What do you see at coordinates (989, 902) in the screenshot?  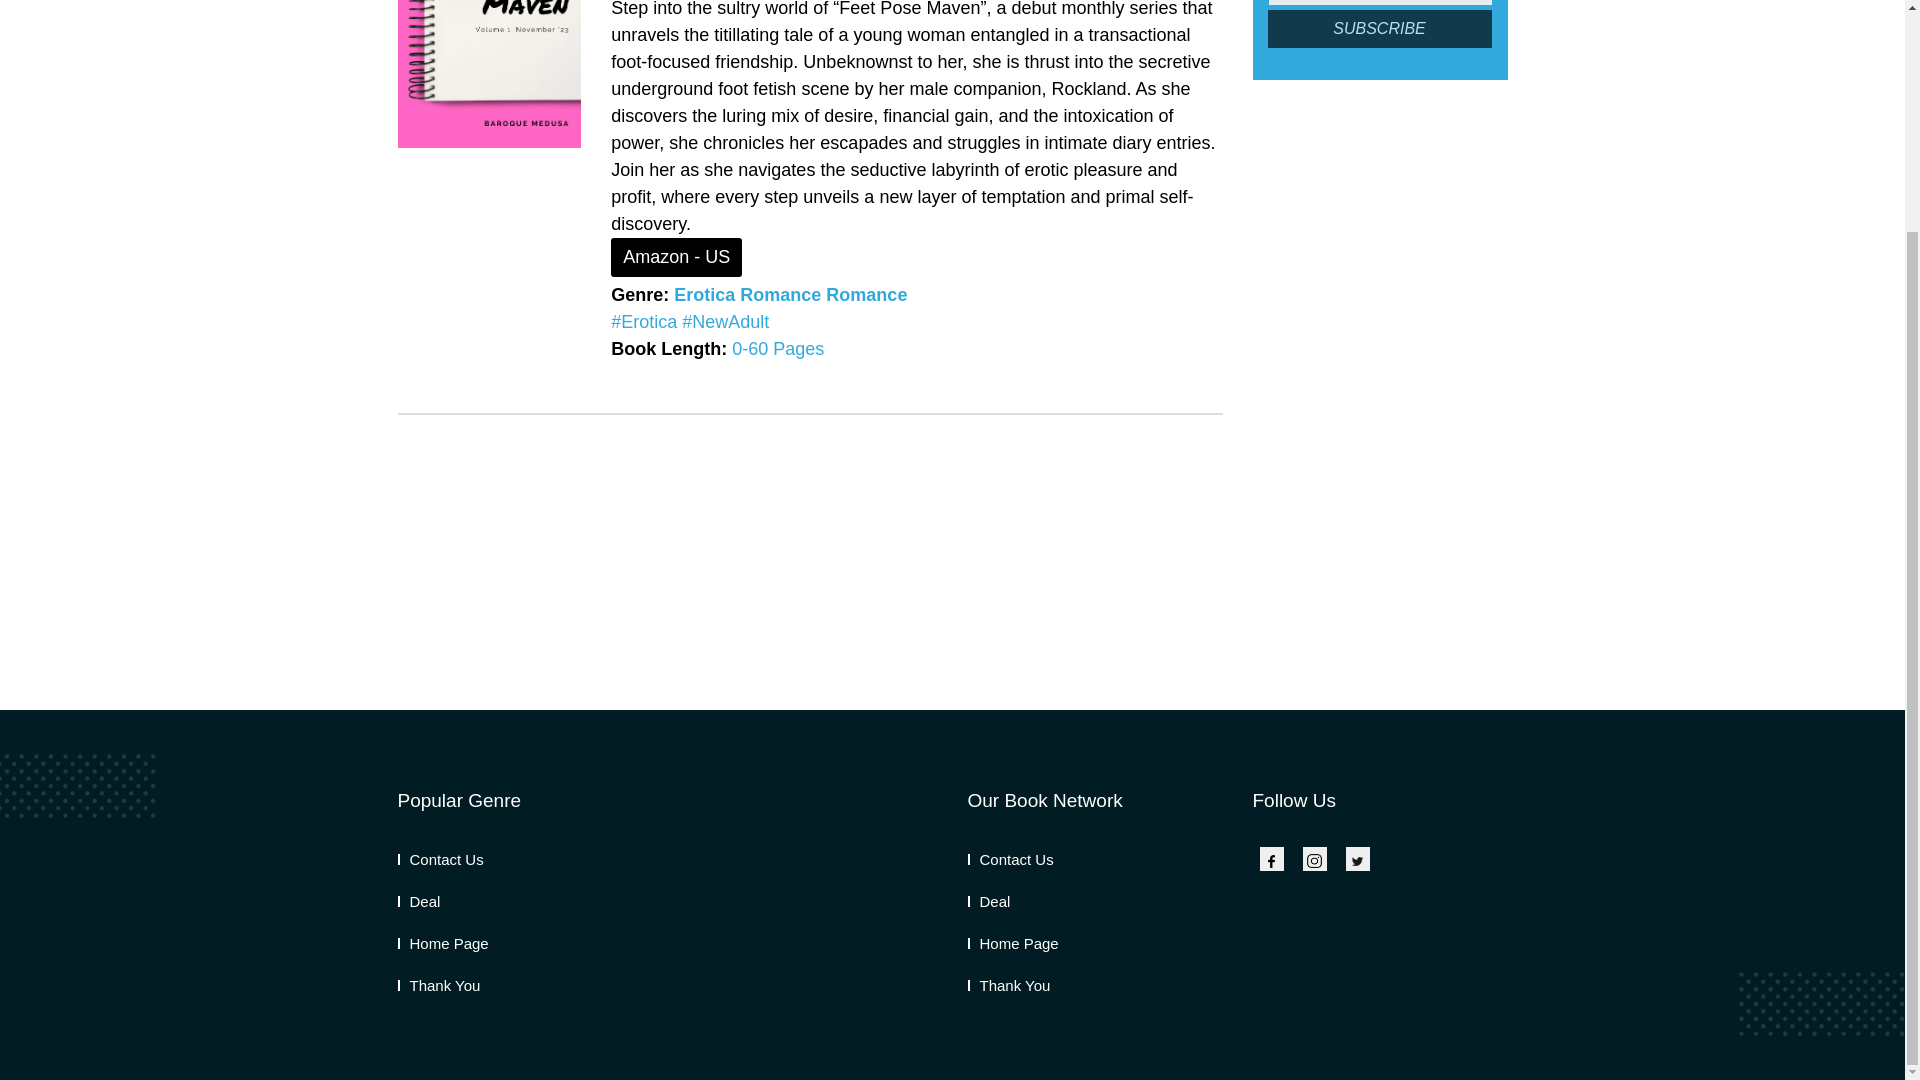 I see `Deal` at bounding box center [989, 902].